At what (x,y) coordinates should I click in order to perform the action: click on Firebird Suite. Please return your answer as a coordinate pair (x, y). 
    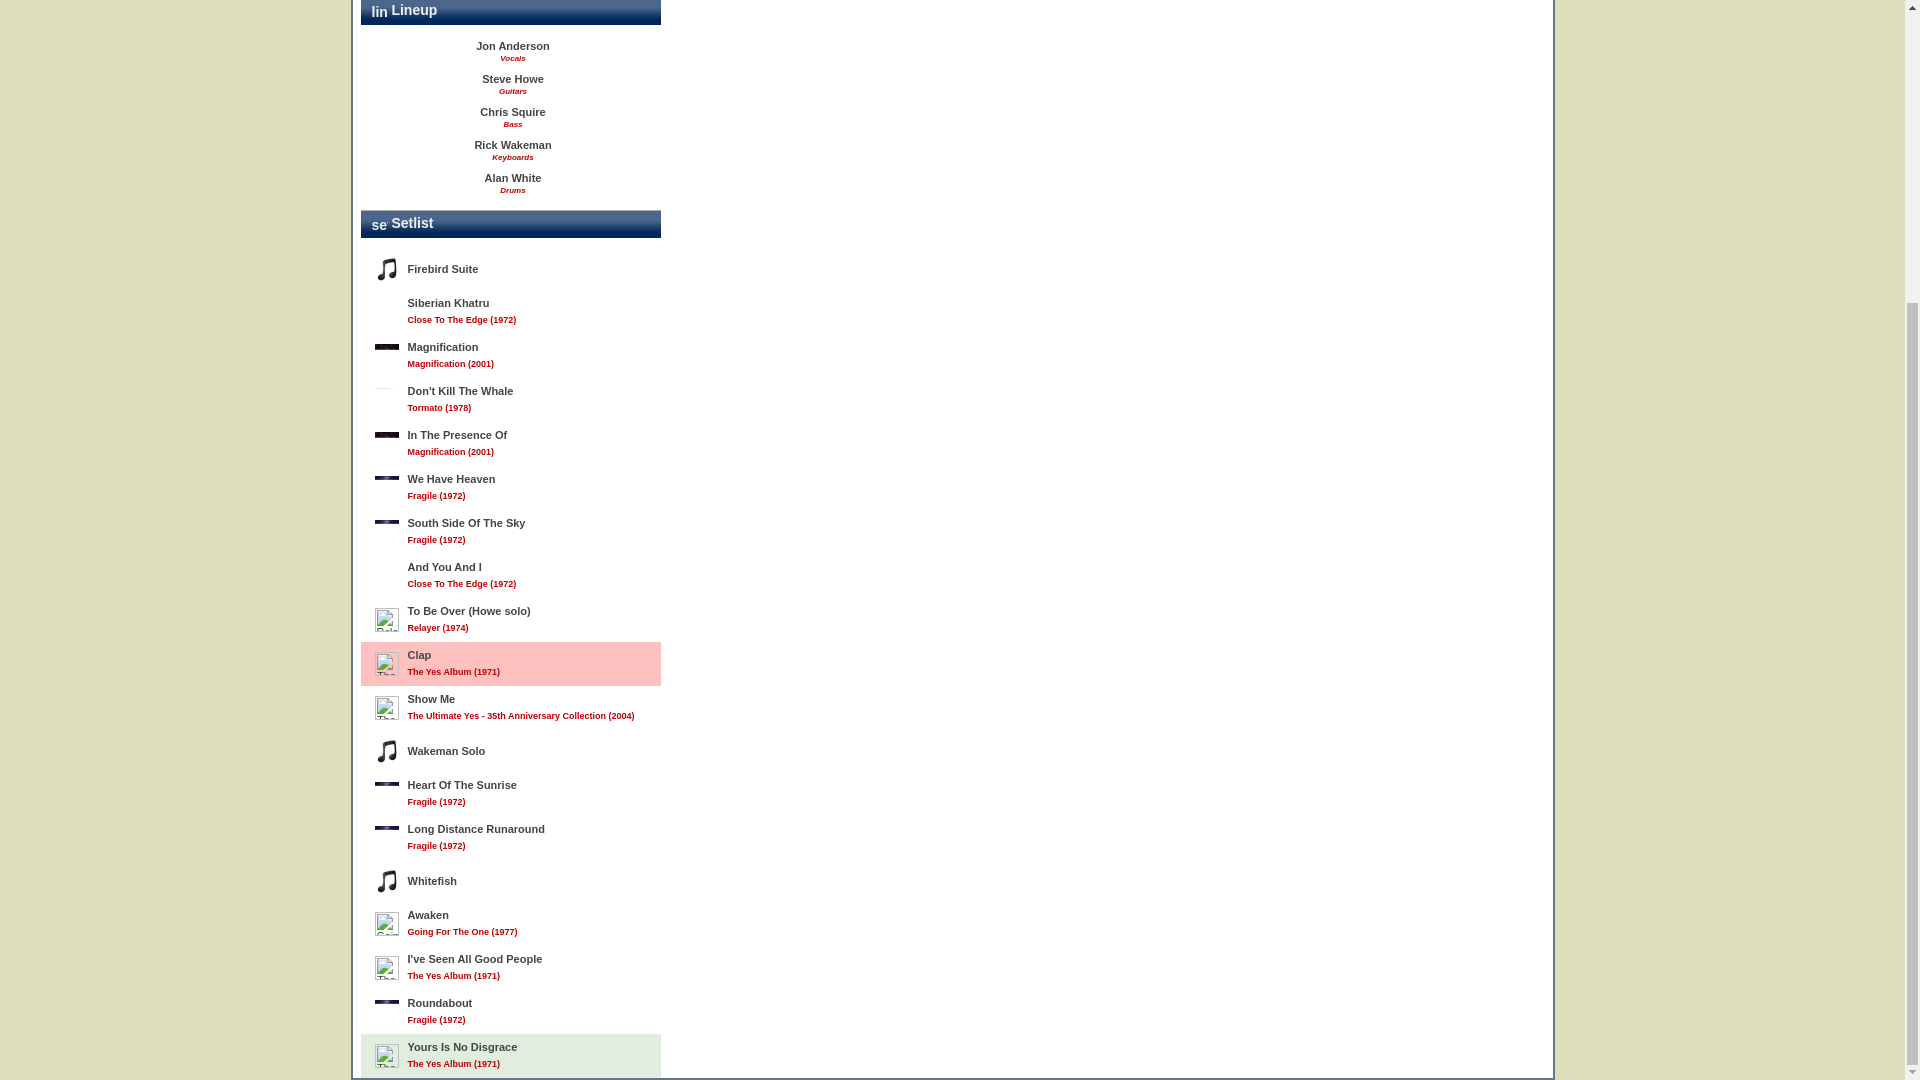
    Looking at the image, I should click on (510, 269).